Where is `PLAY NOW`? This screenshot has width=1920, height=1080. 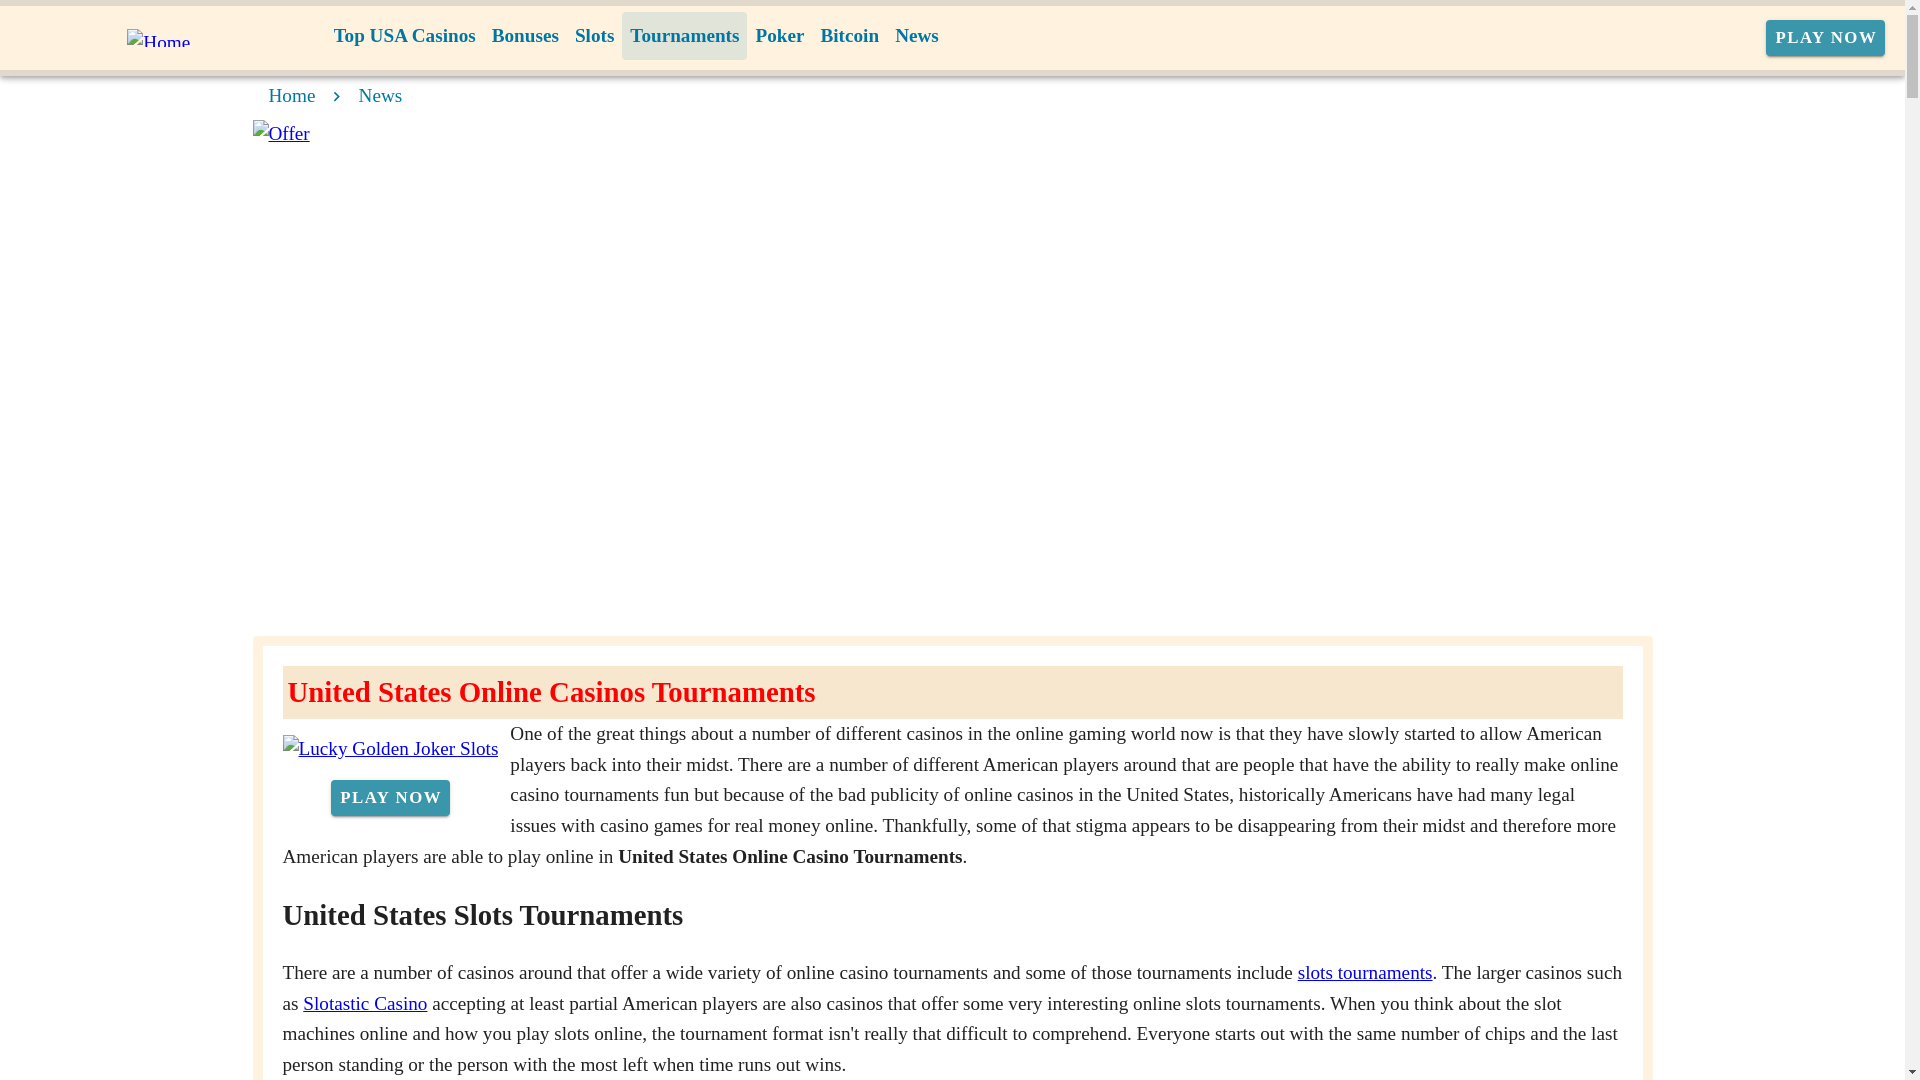 PLAY NOW is located at coordinates (1826, 38).